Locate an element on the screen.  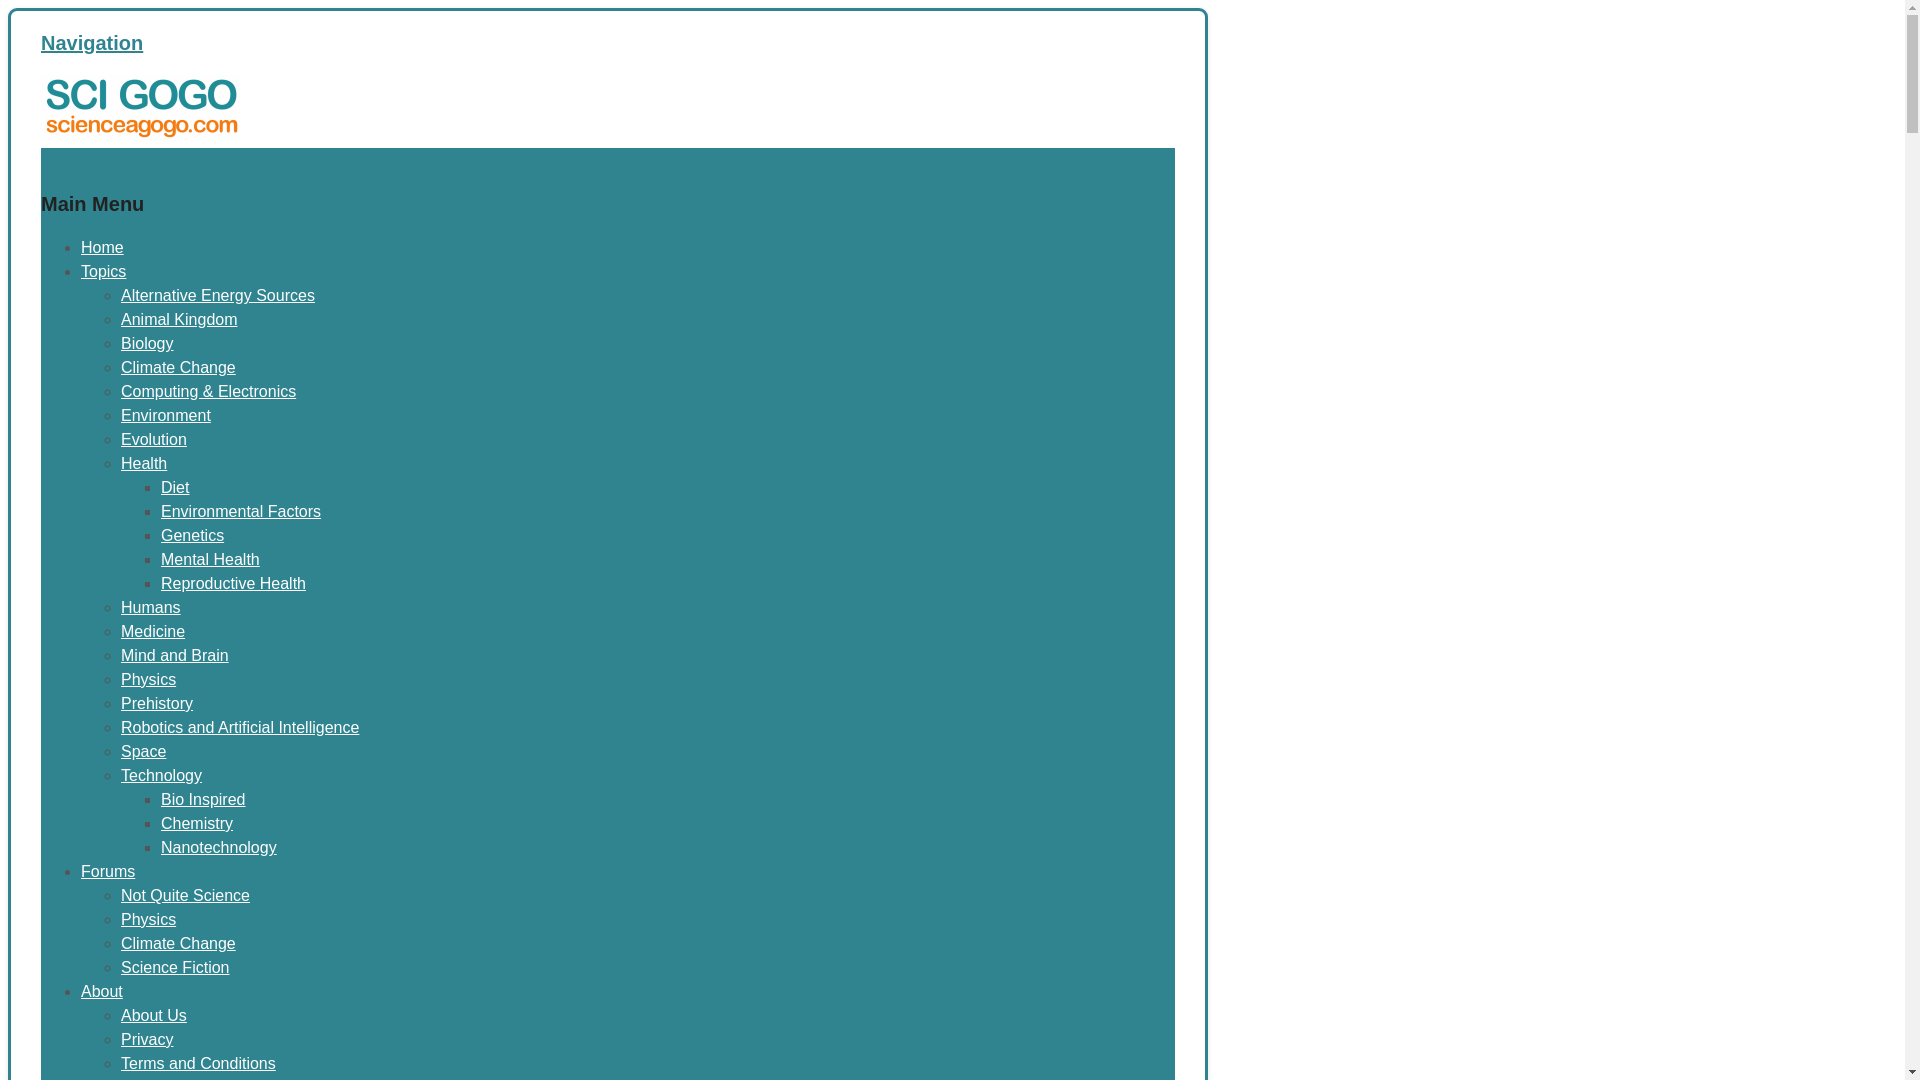
Robotics and Artificial Intelligence is located at coordinates (240, 727).